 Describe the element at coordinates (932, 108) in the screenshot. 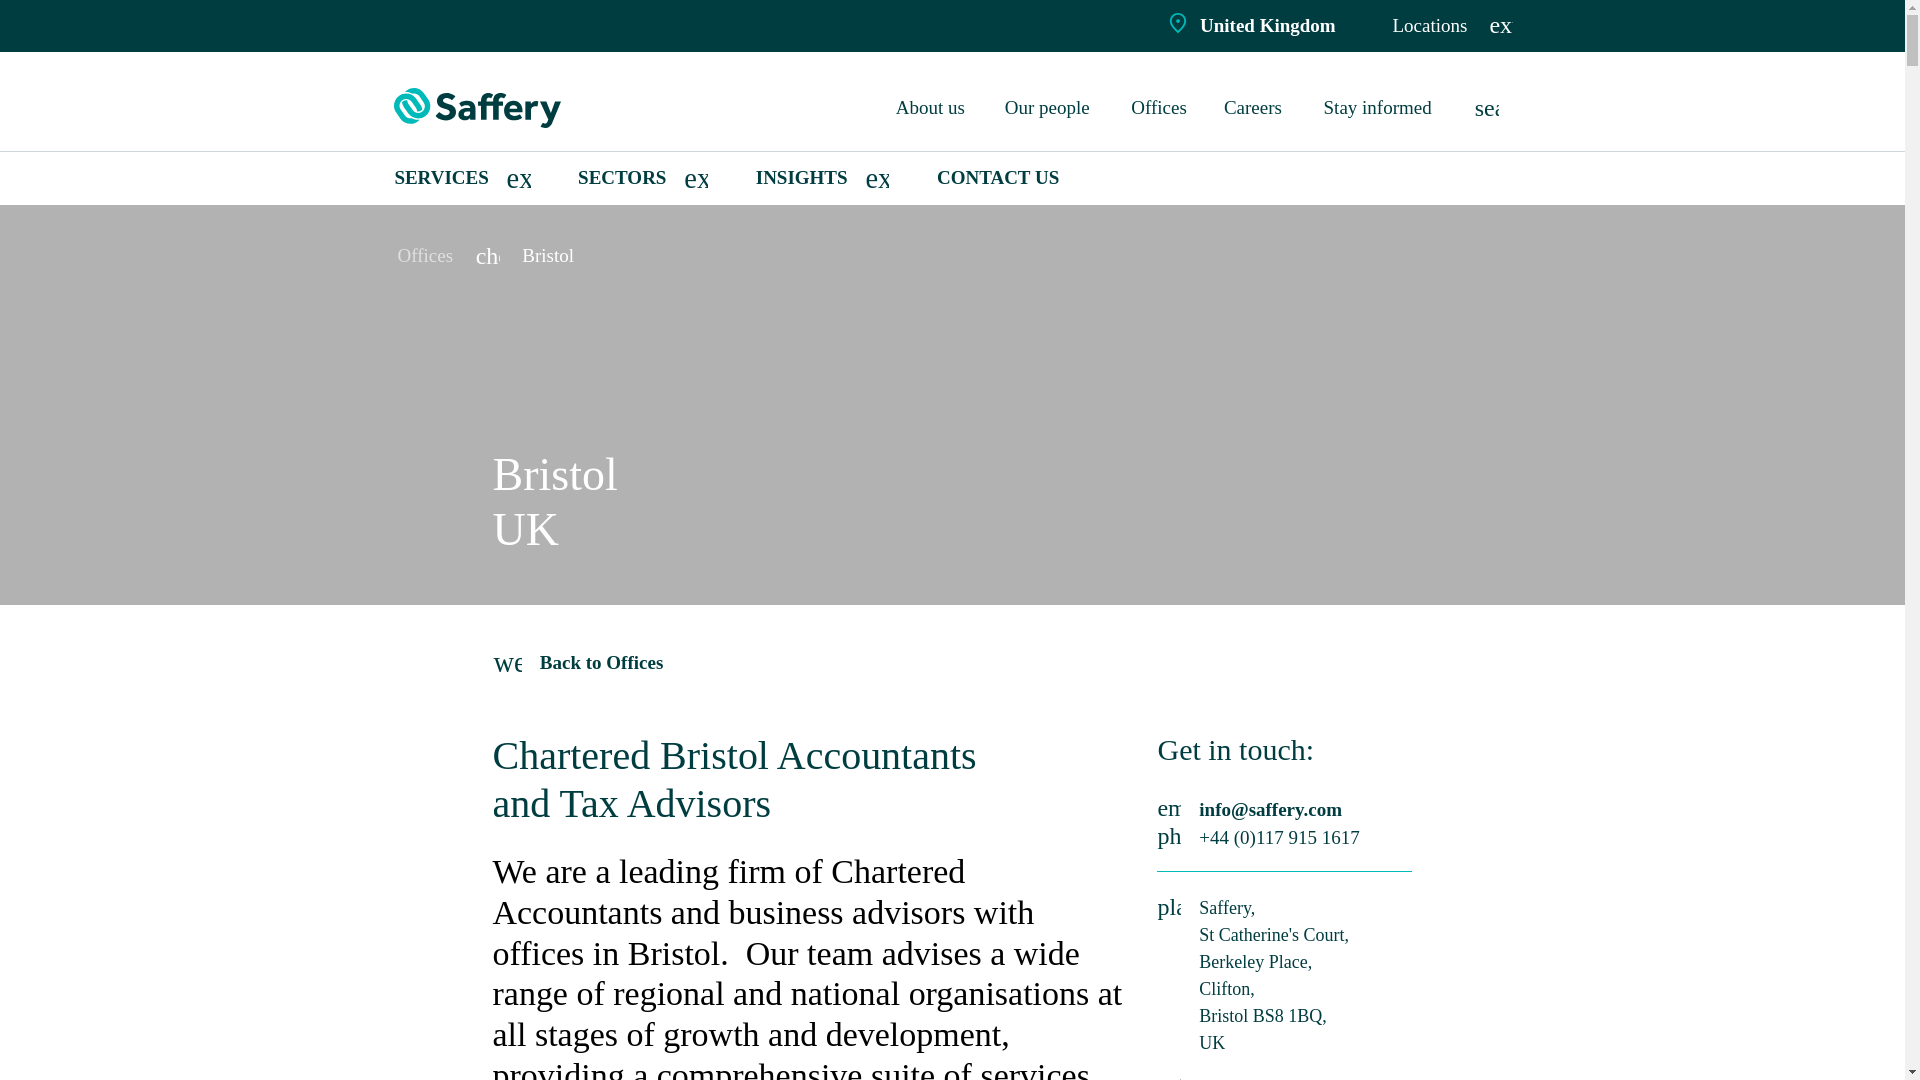

I see `About us` at that location.